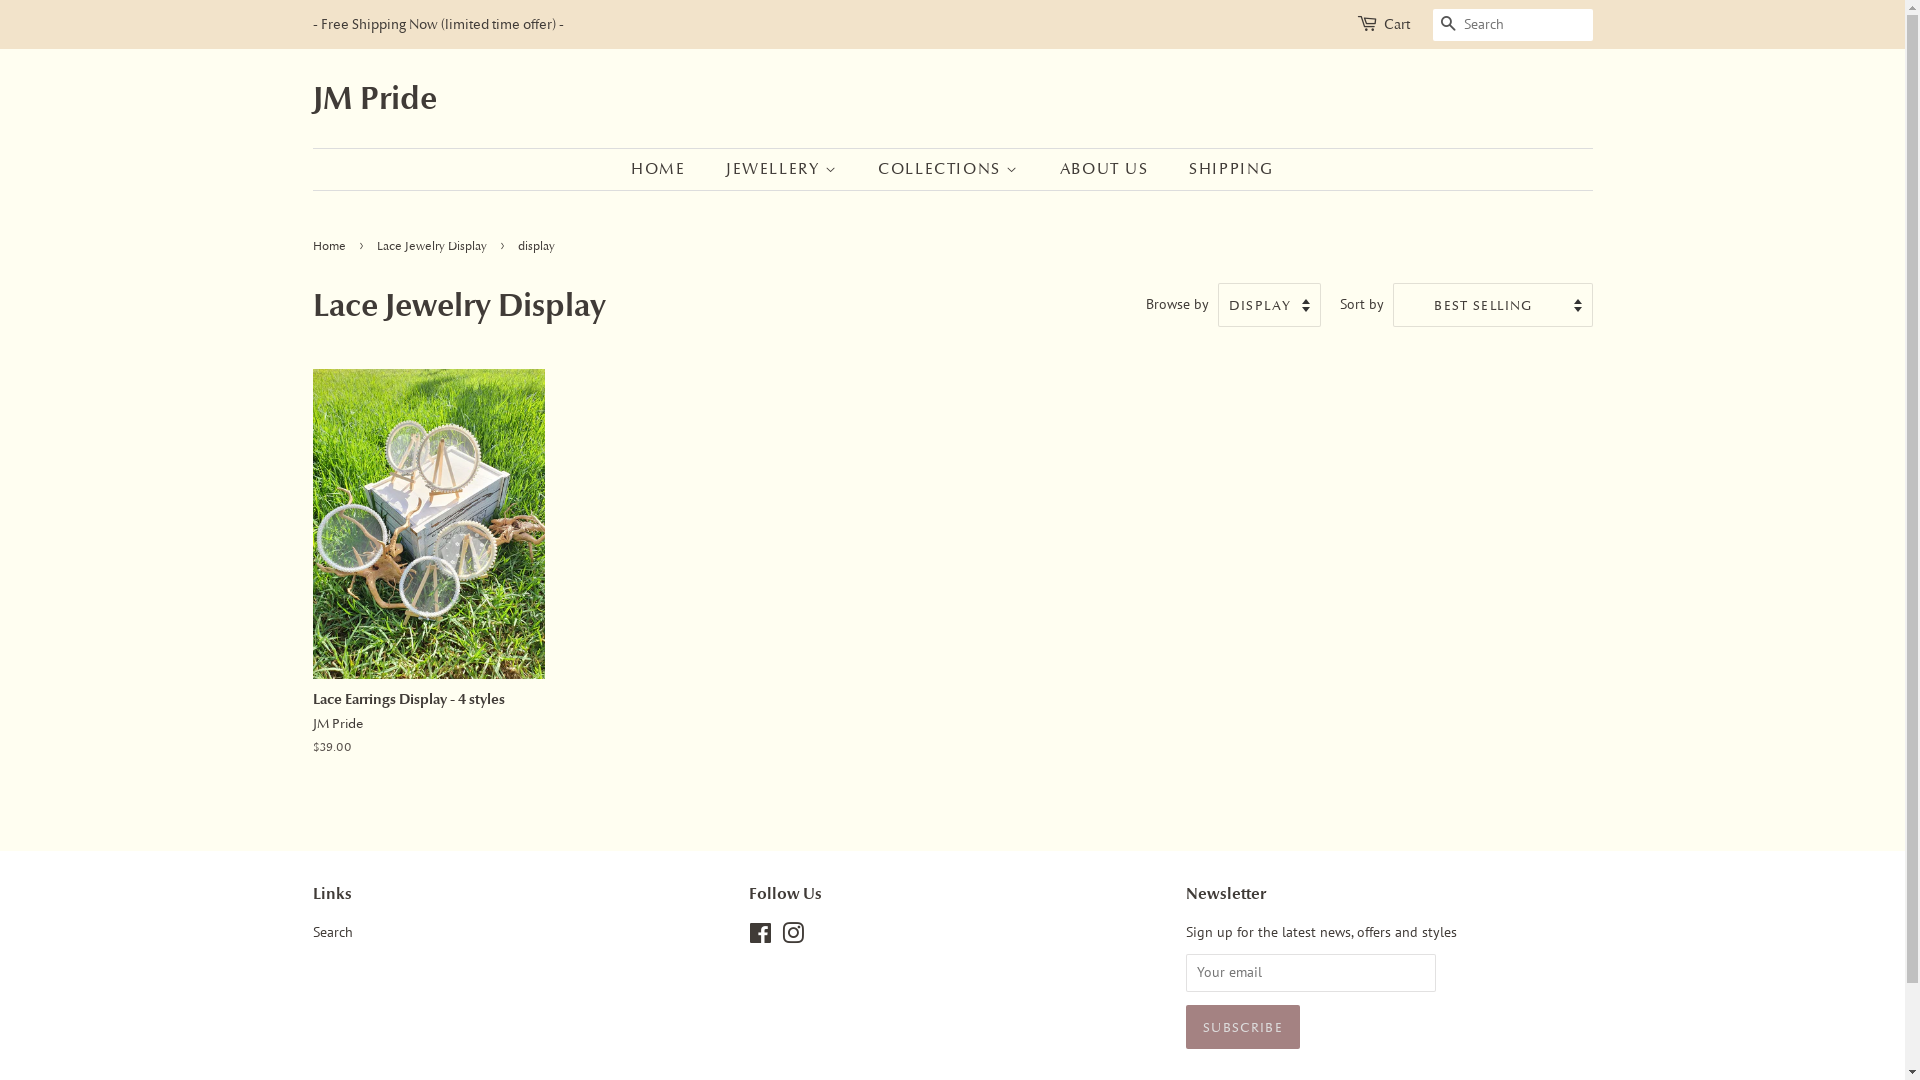  What do you see at coordinates (1448, 26) in the screenshot?
I see `SEARCH` at bounding box center [1448, 26].